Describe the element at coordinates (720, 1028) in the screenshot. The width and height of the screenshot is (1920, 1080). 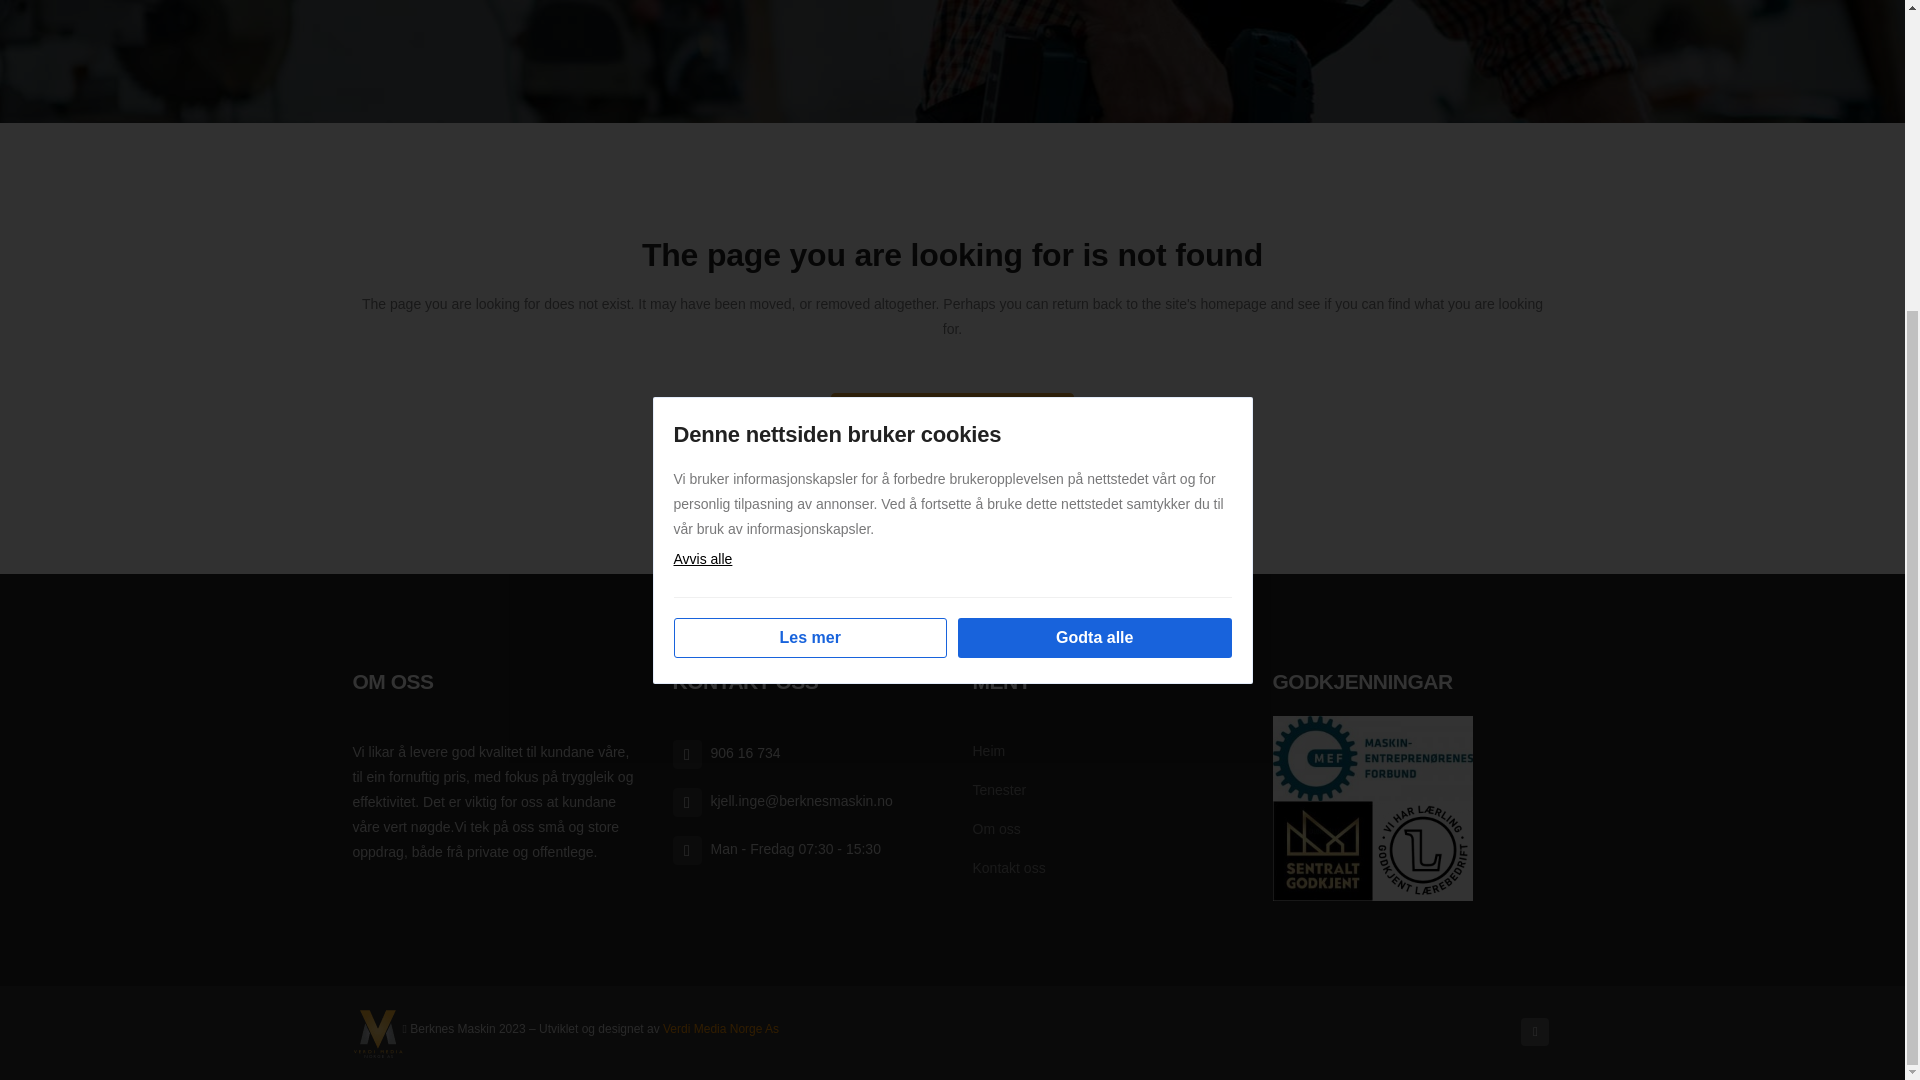
I see `Verdi Media Norge As` at that location.